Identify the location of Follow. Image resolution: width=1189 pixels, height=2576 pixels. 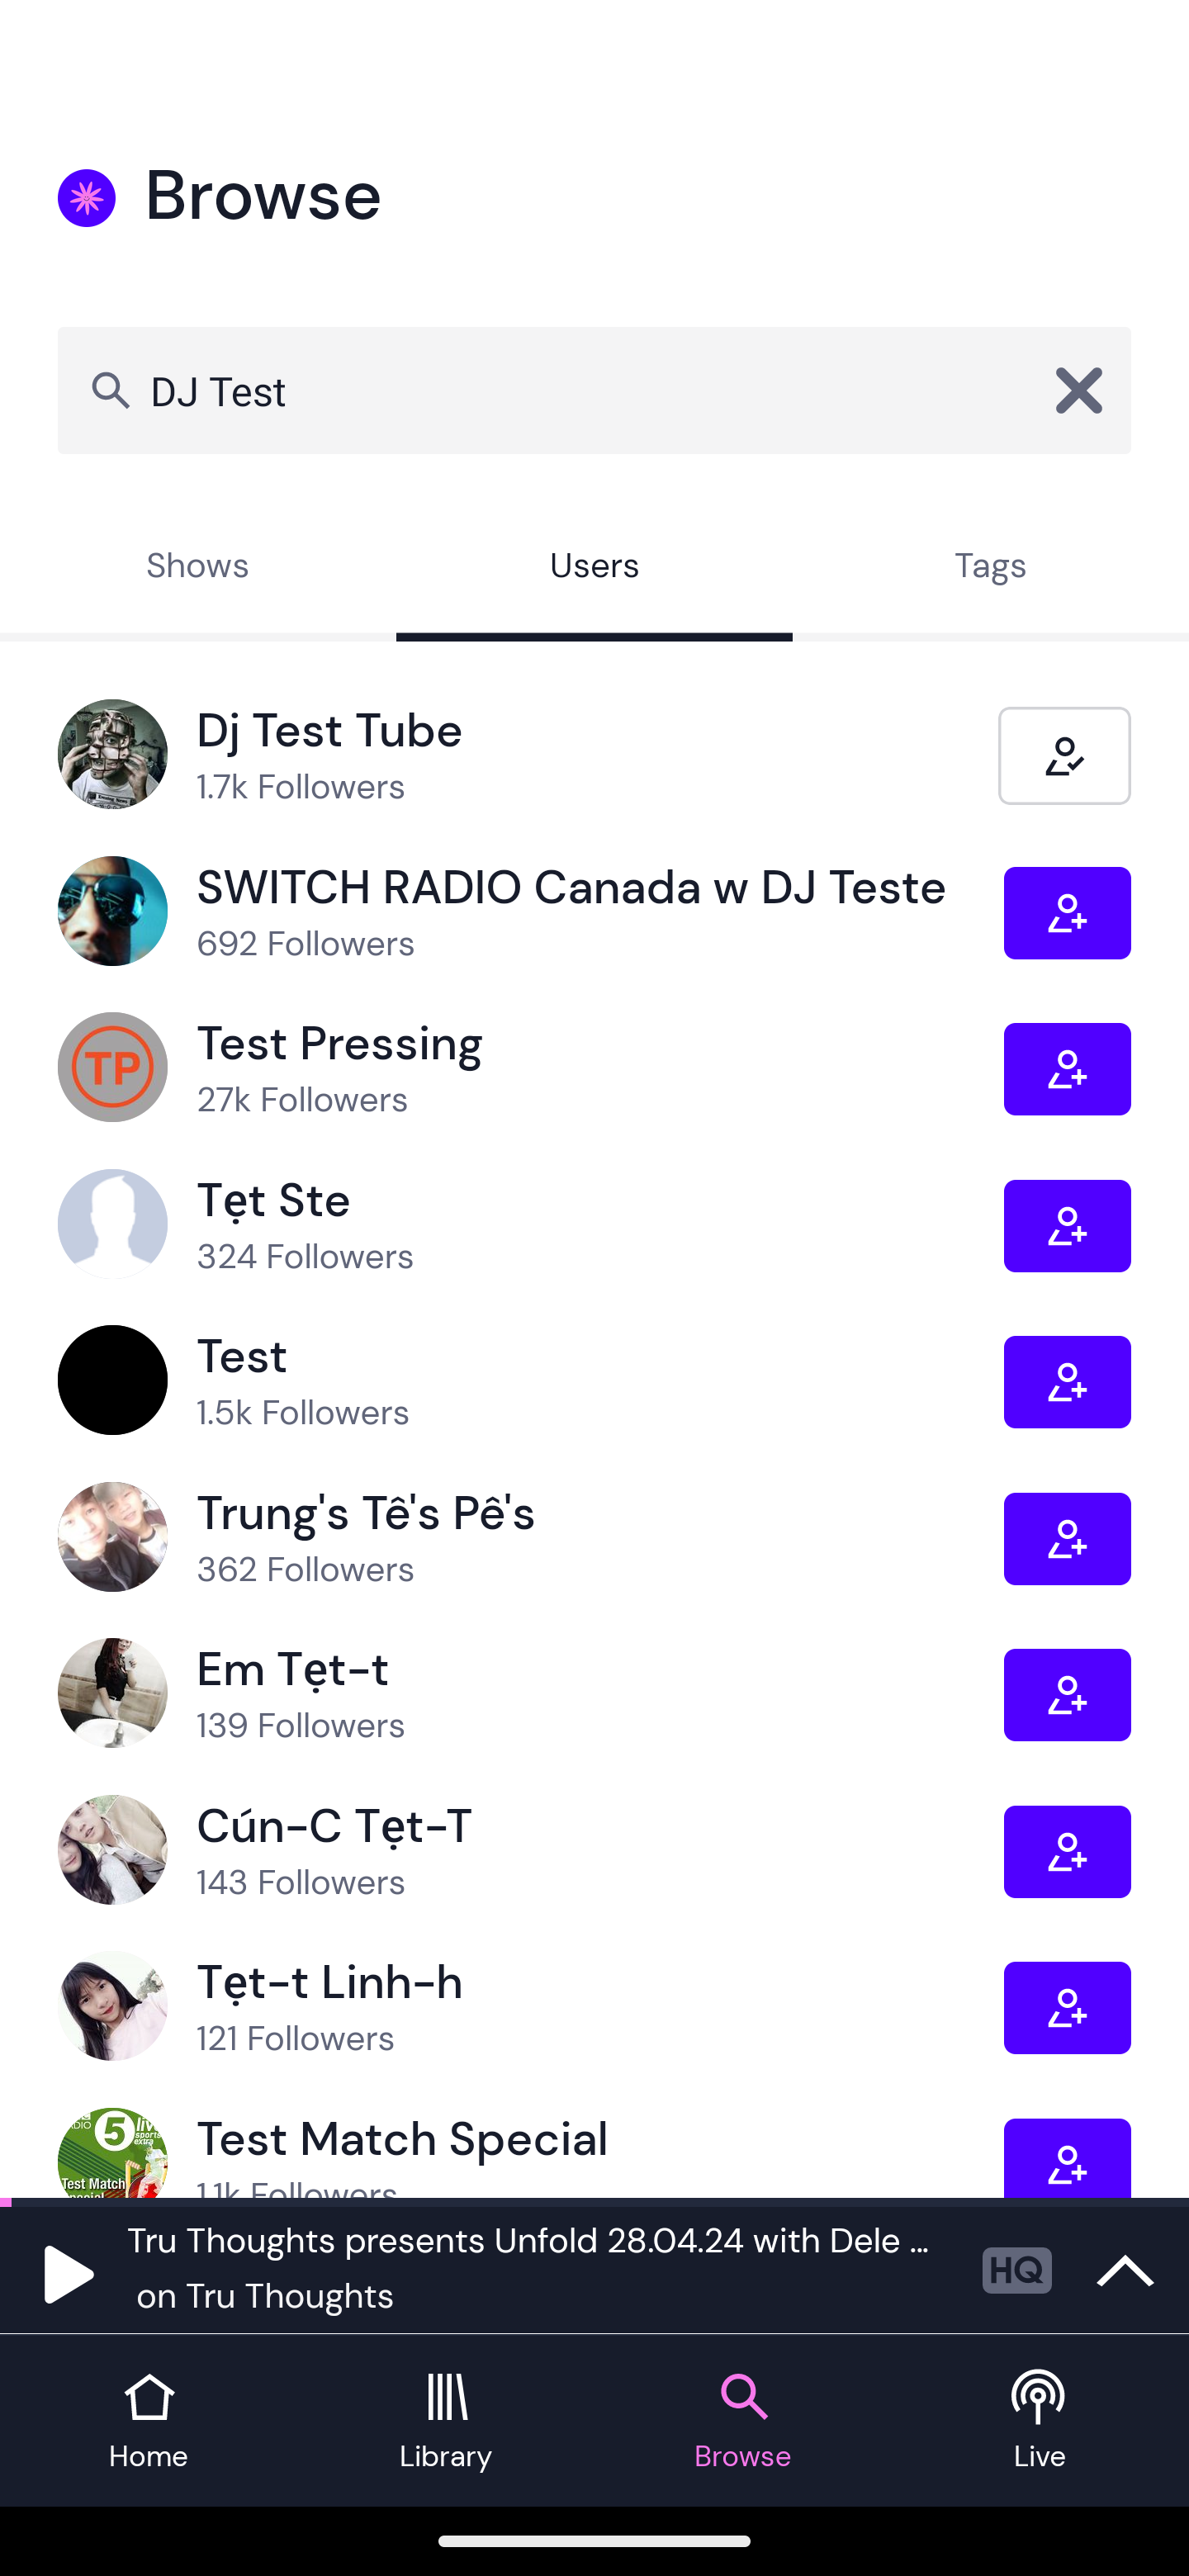
(1067, 1382).